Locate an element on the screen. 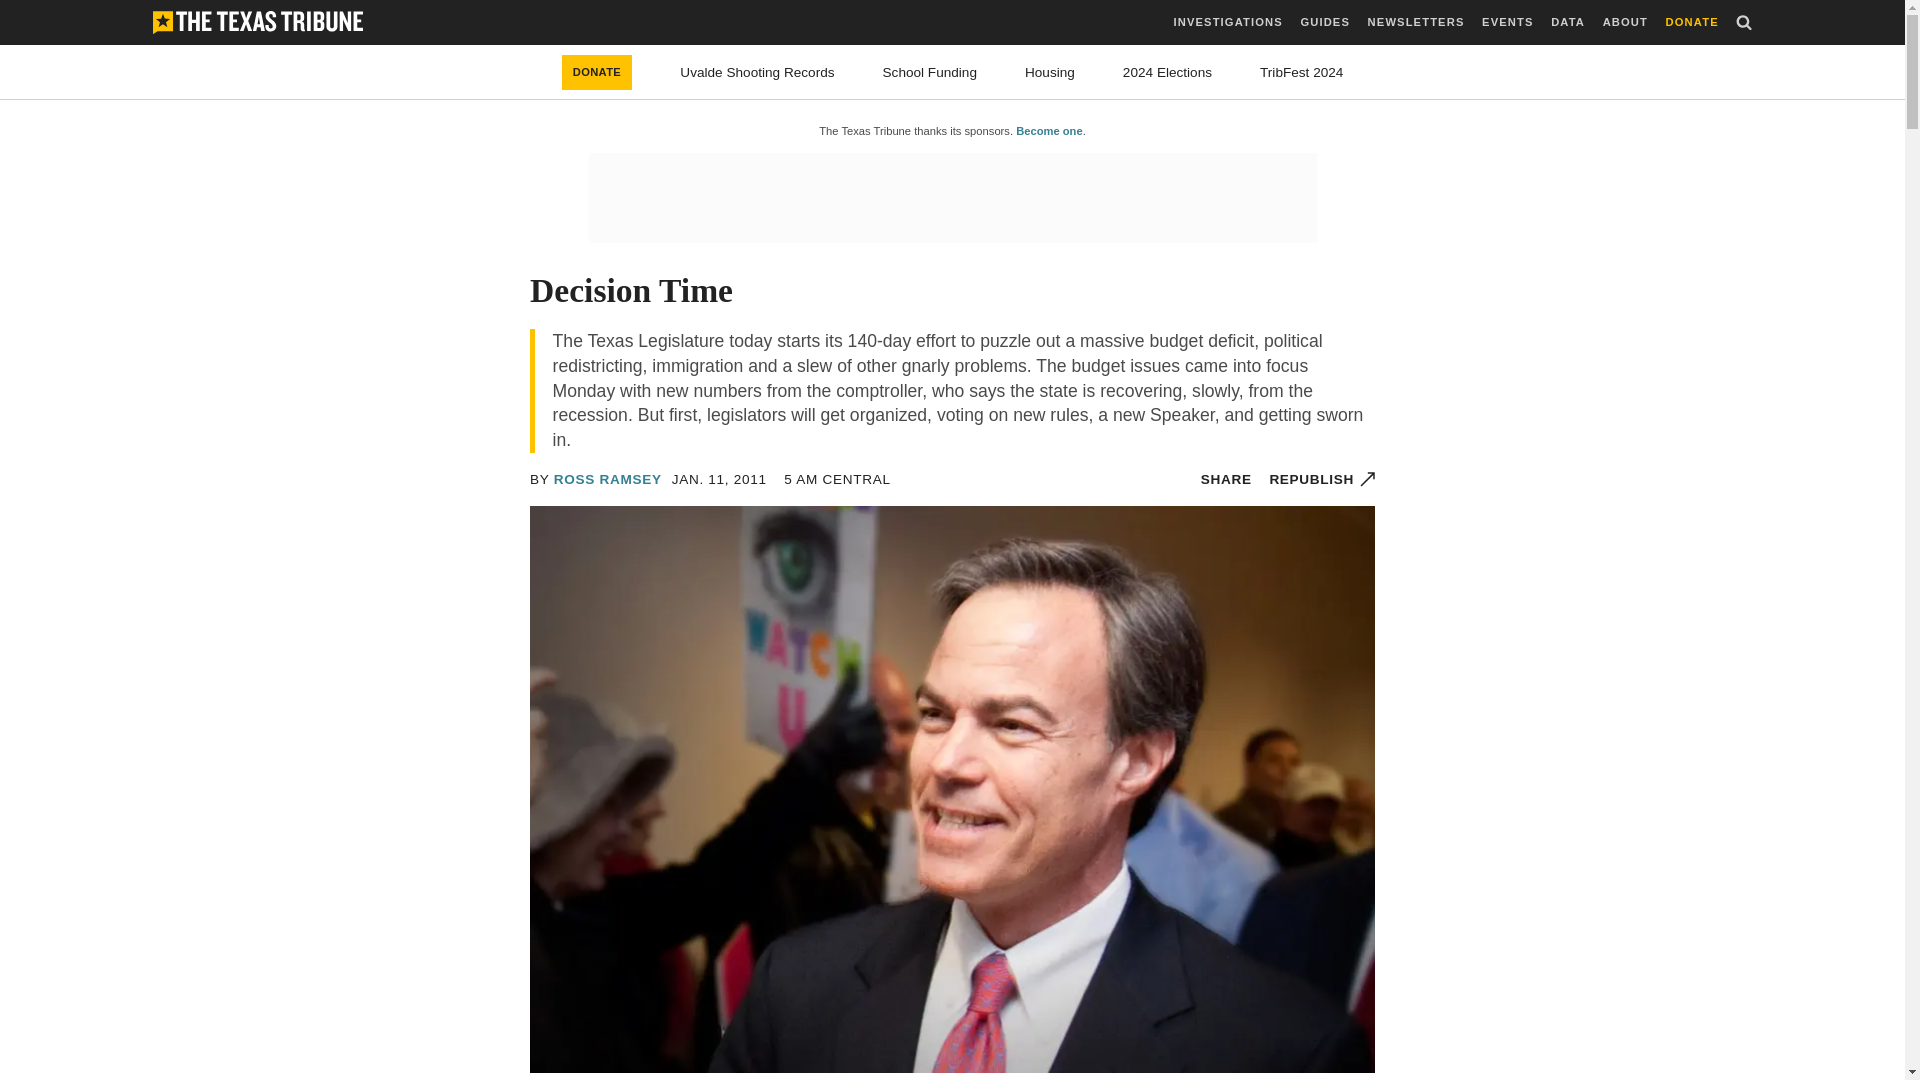 This screenshot has width=1920, height=1080. NEWSLETTERS is located at coordinates (1416, 22).